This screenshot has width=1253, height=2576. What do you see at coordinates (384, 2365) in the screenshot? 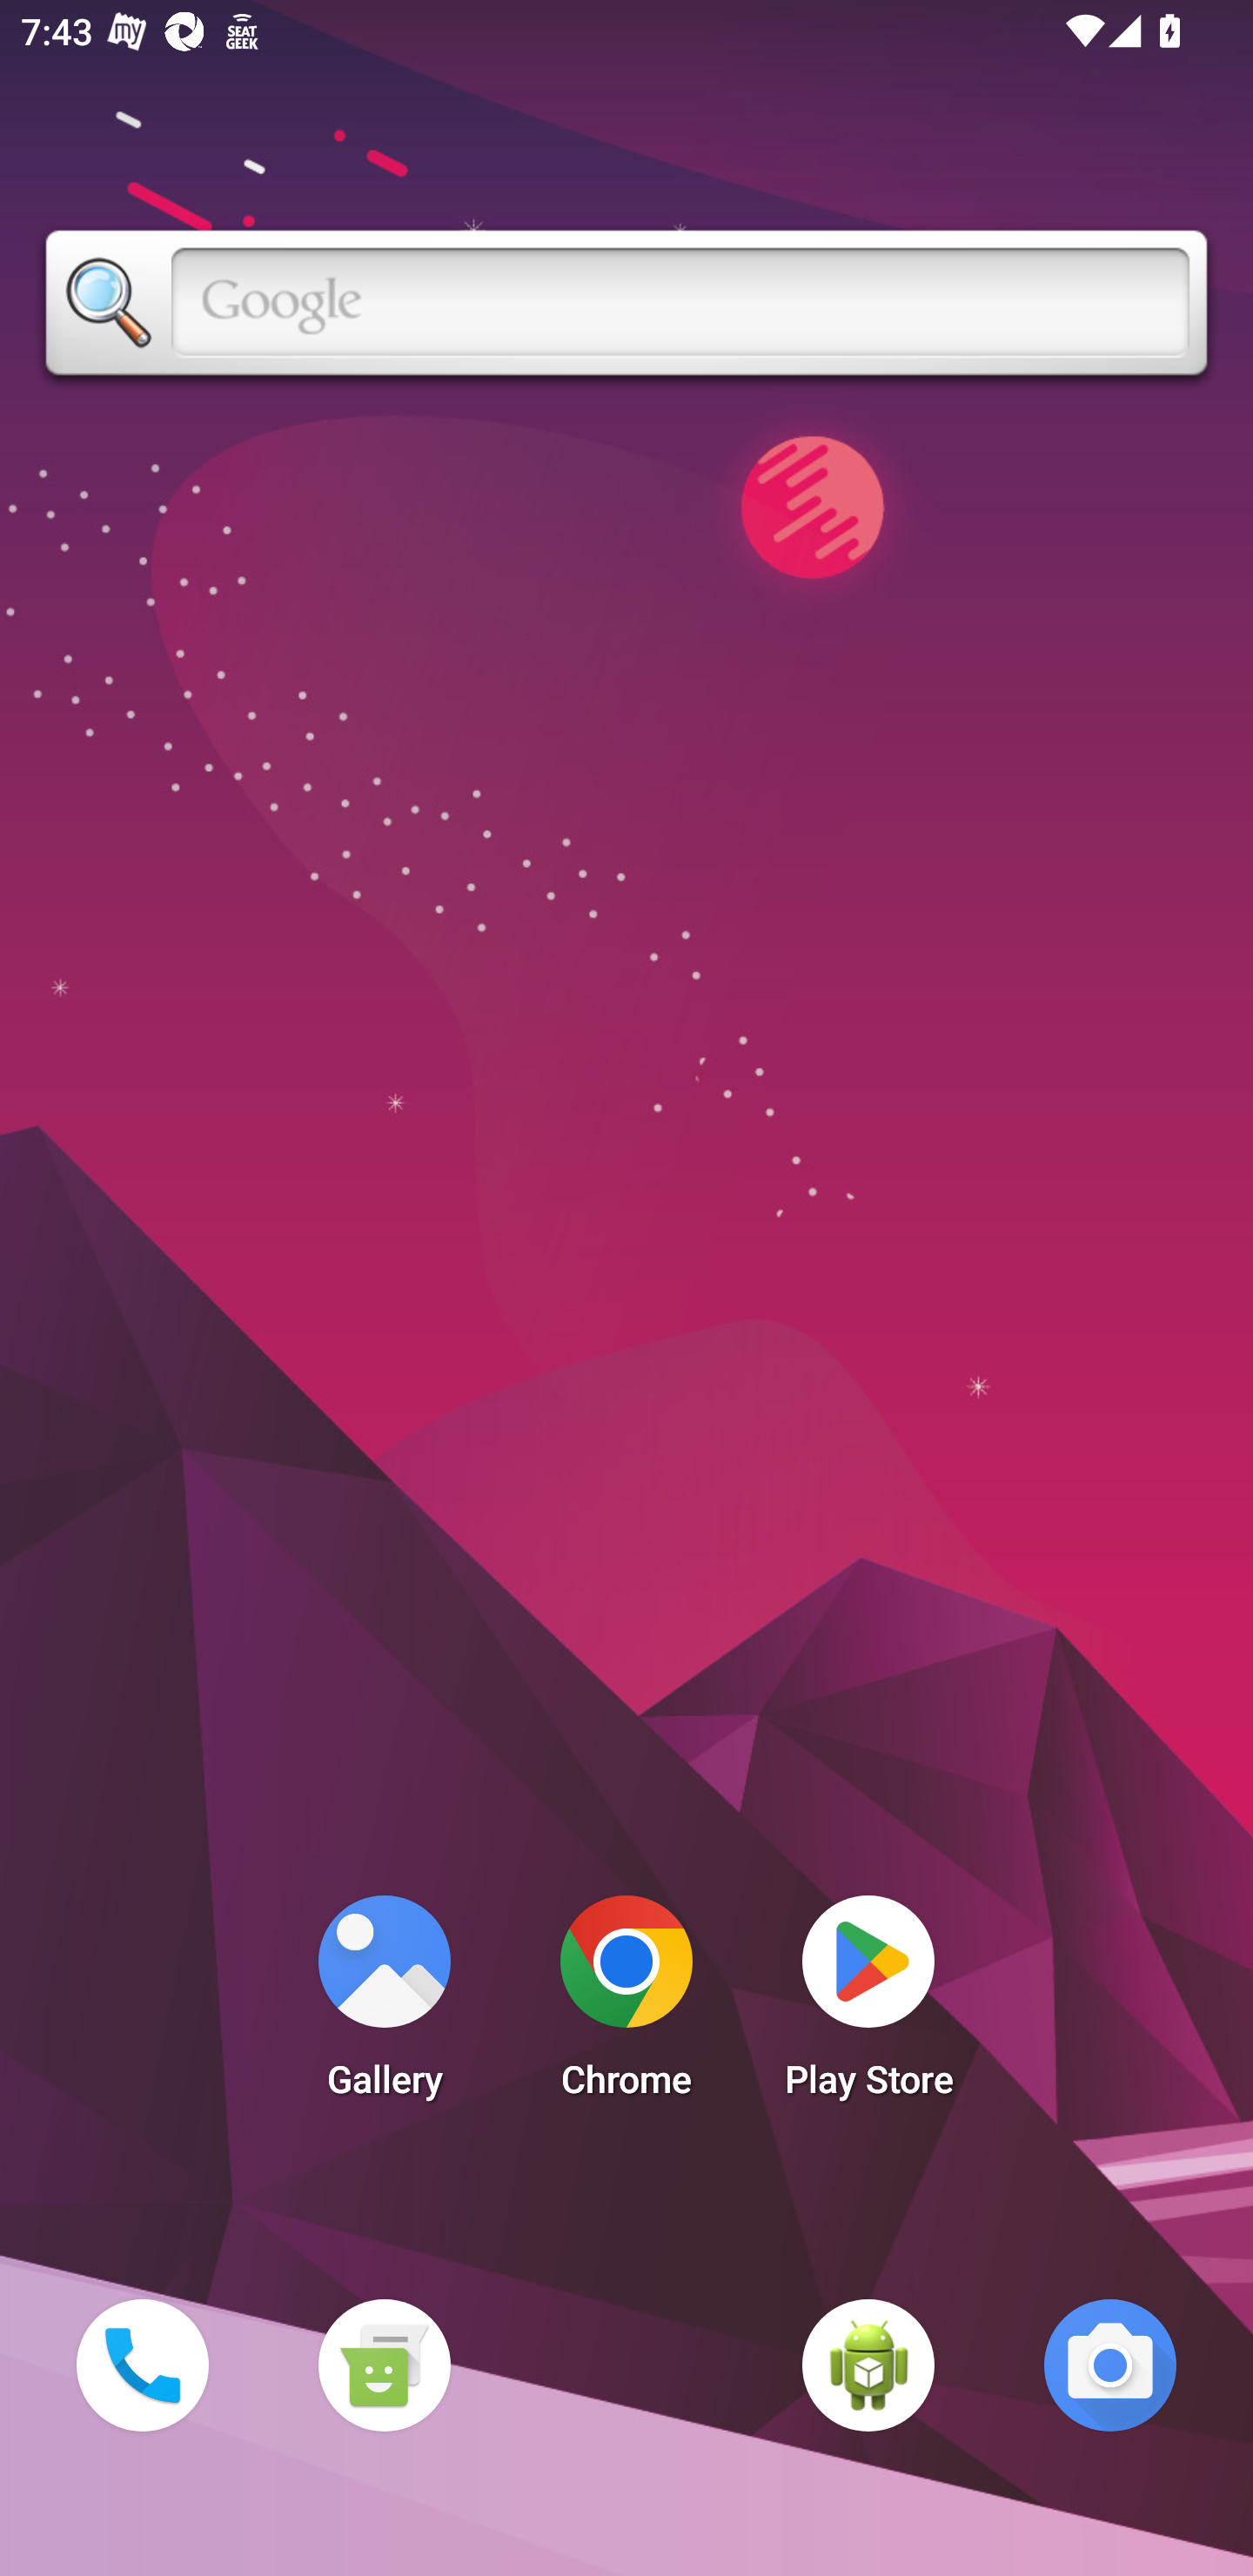
I see `Messaging` at bounding box center [384, 2365].